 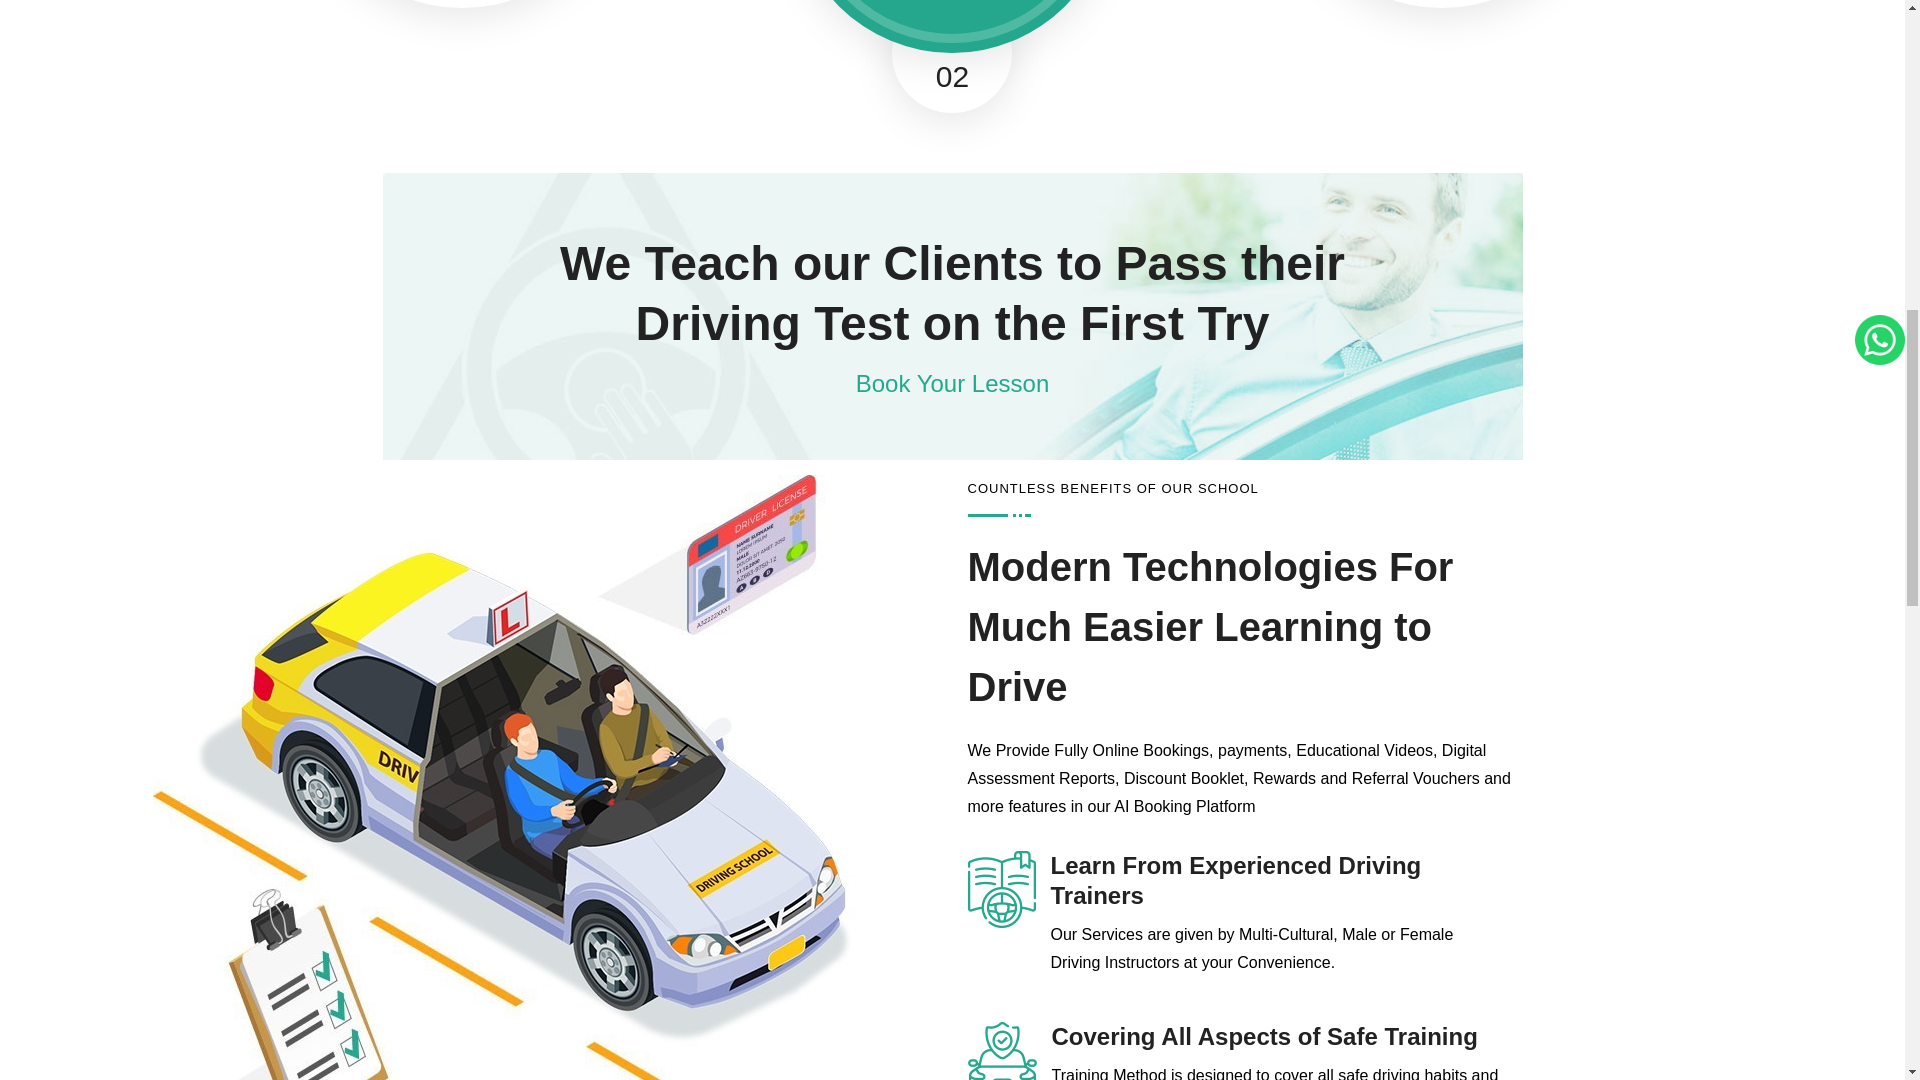 What do you see at coordinates (953, 384) in the screenshot?
I see `Book Your Lesson` at bounding box center [953, 384].